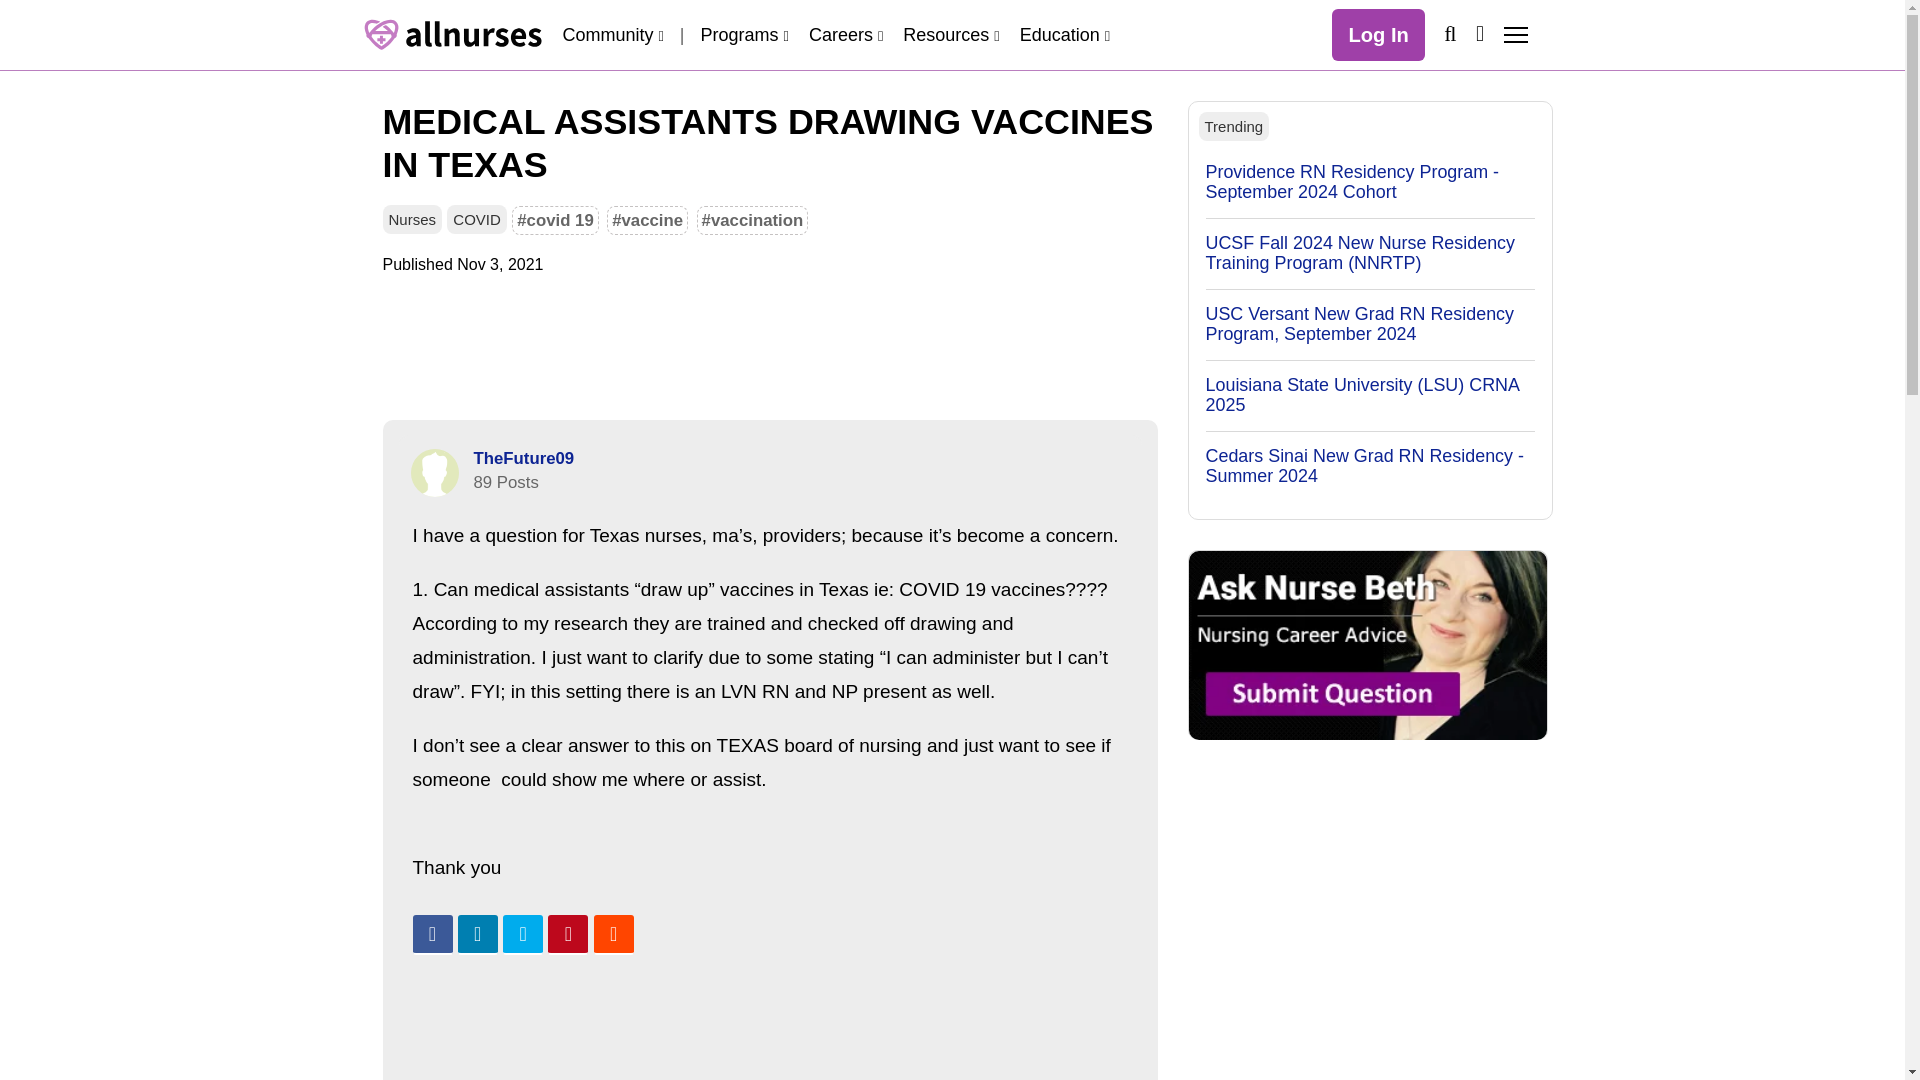 The image size is (1920, 1080). What do you see at coordinates (523, 934) in the screenshot?
I see `Share on Twitter` at bounding box center [523, 934].